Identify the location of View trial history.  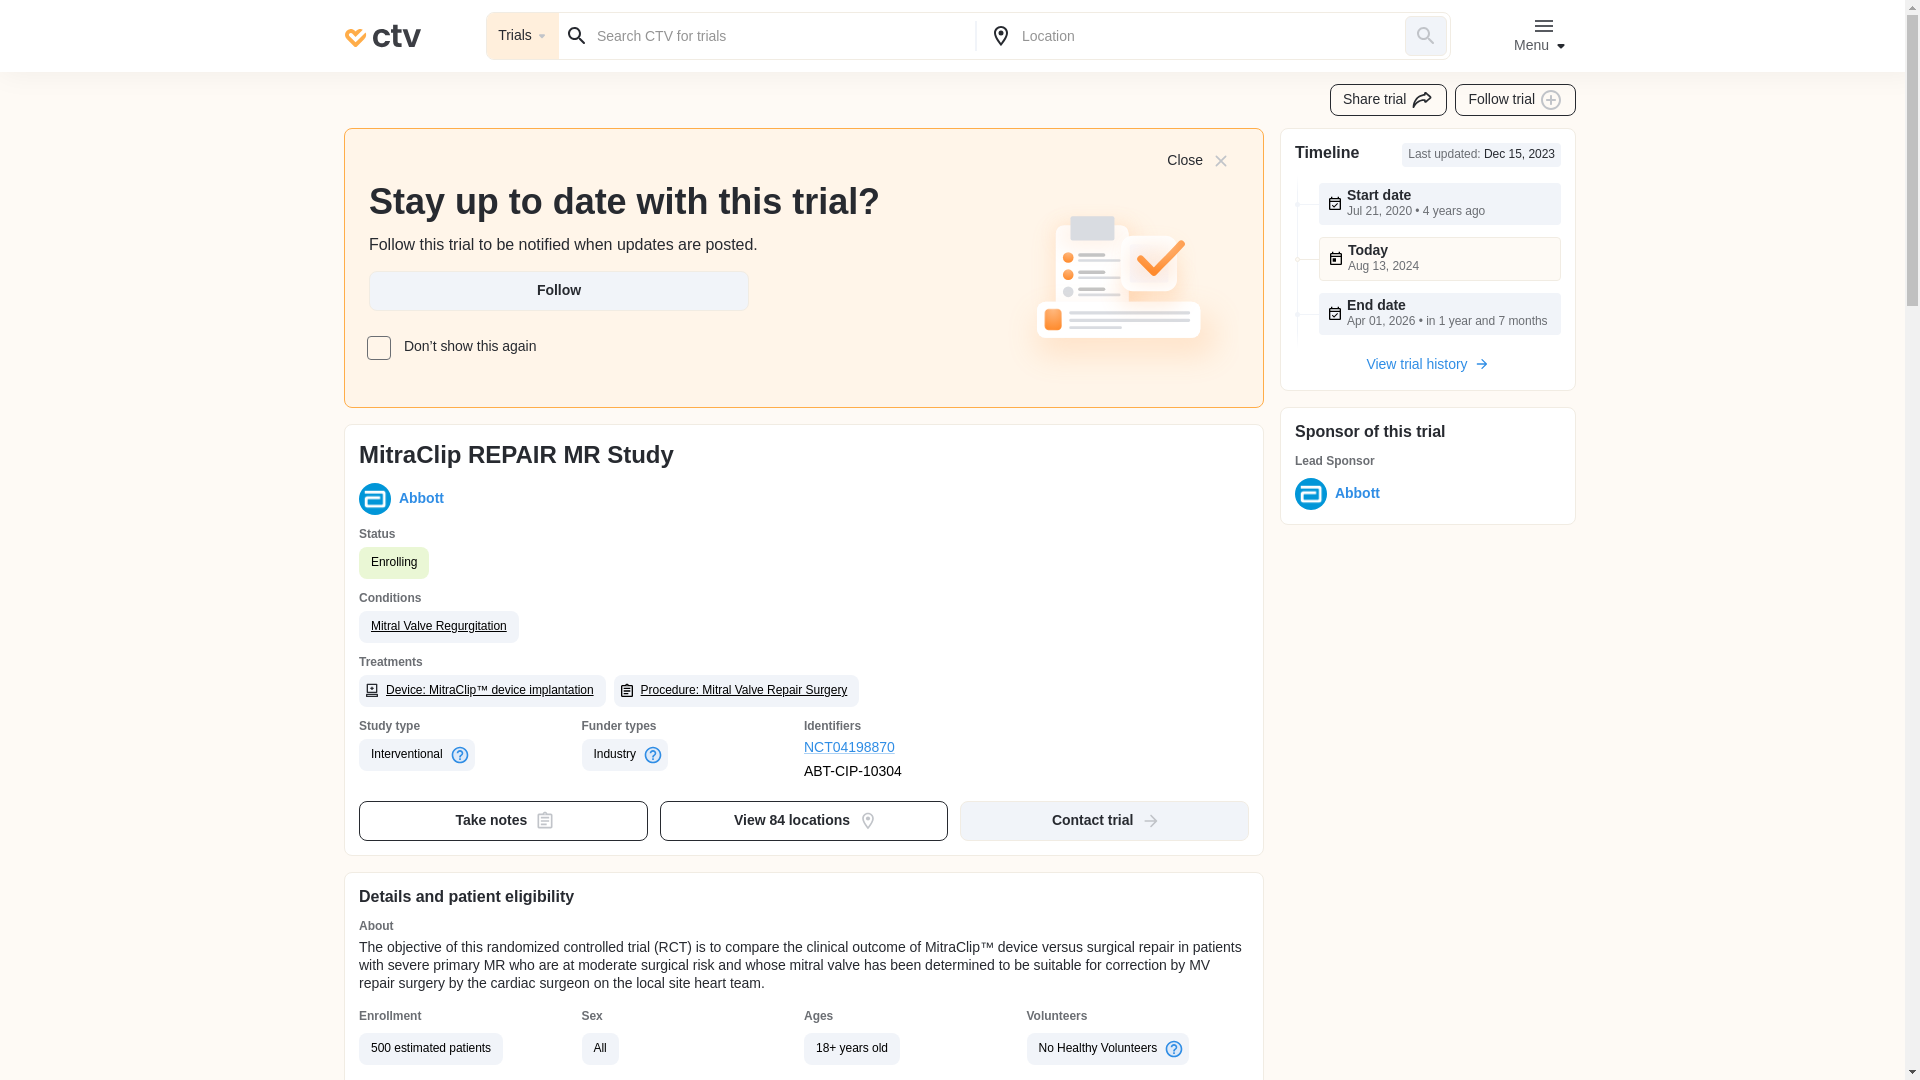
(1427, 364).